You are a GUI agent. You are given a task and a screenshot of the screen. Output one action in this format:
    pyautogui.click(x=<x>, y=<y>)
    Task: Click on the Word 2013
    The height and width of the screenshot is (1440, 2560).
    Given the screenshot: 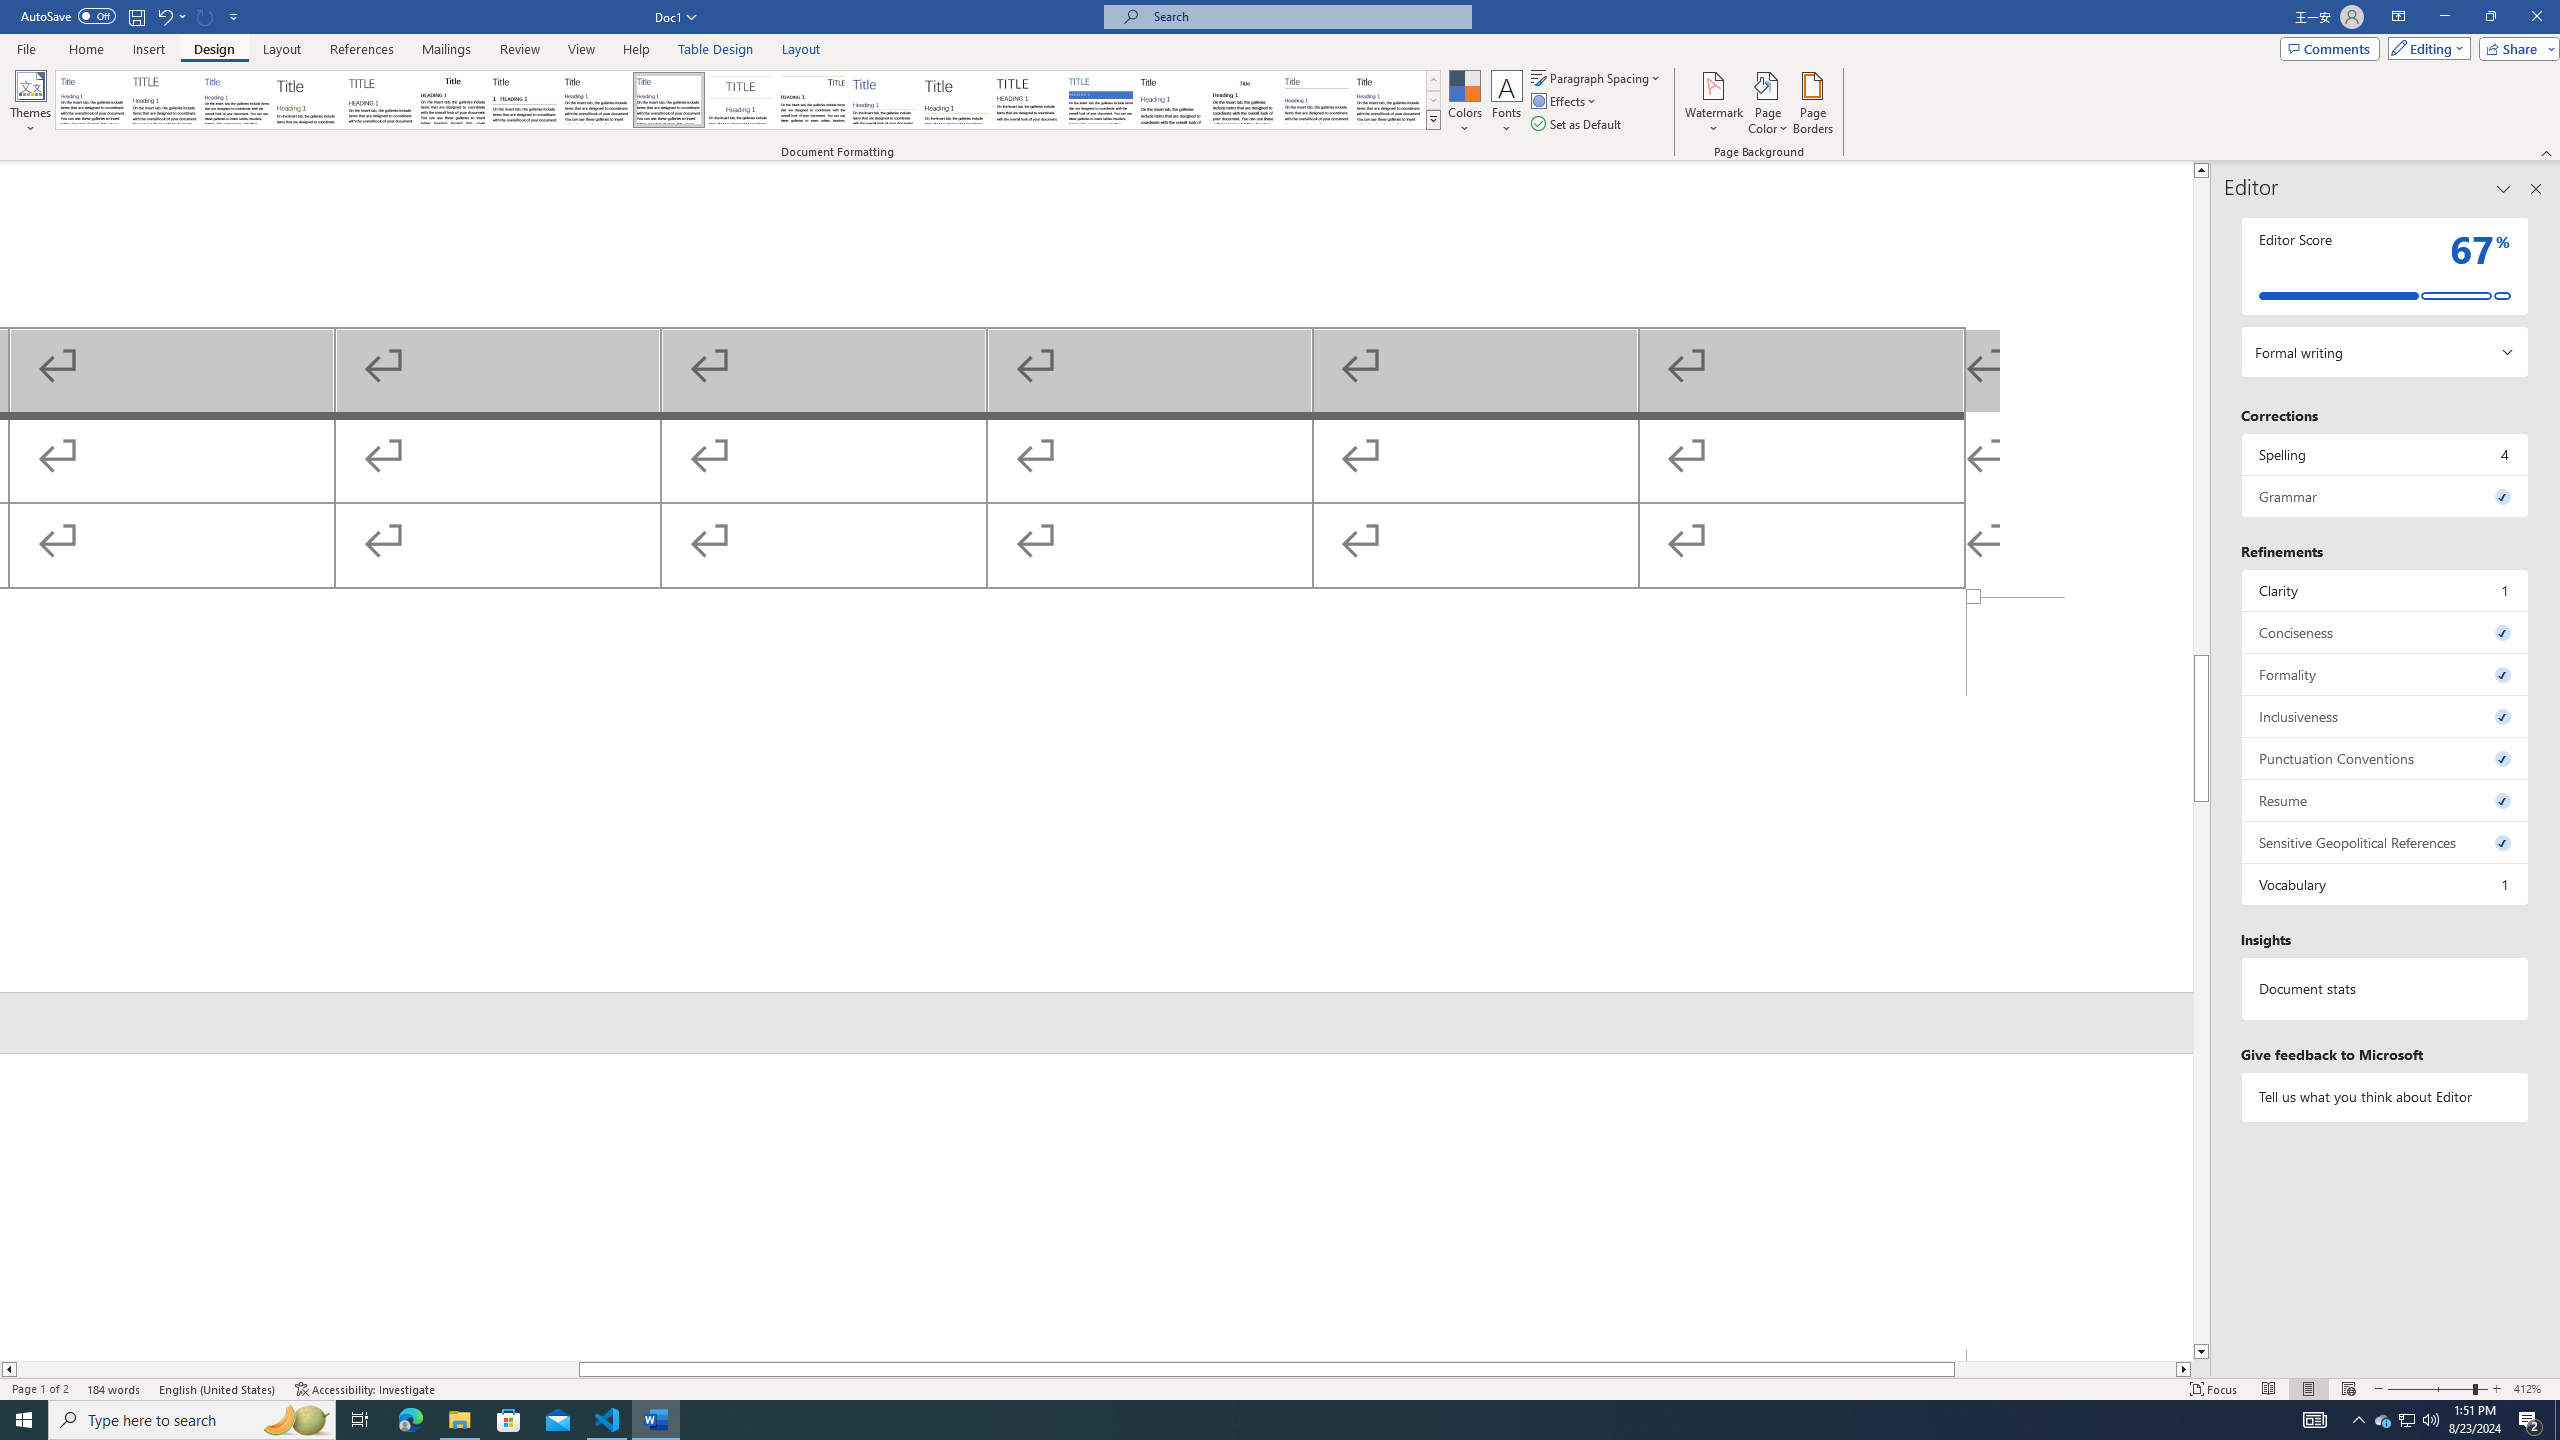 What is the action you would take?
    pyautogui.click(x=1390, y=100)
    